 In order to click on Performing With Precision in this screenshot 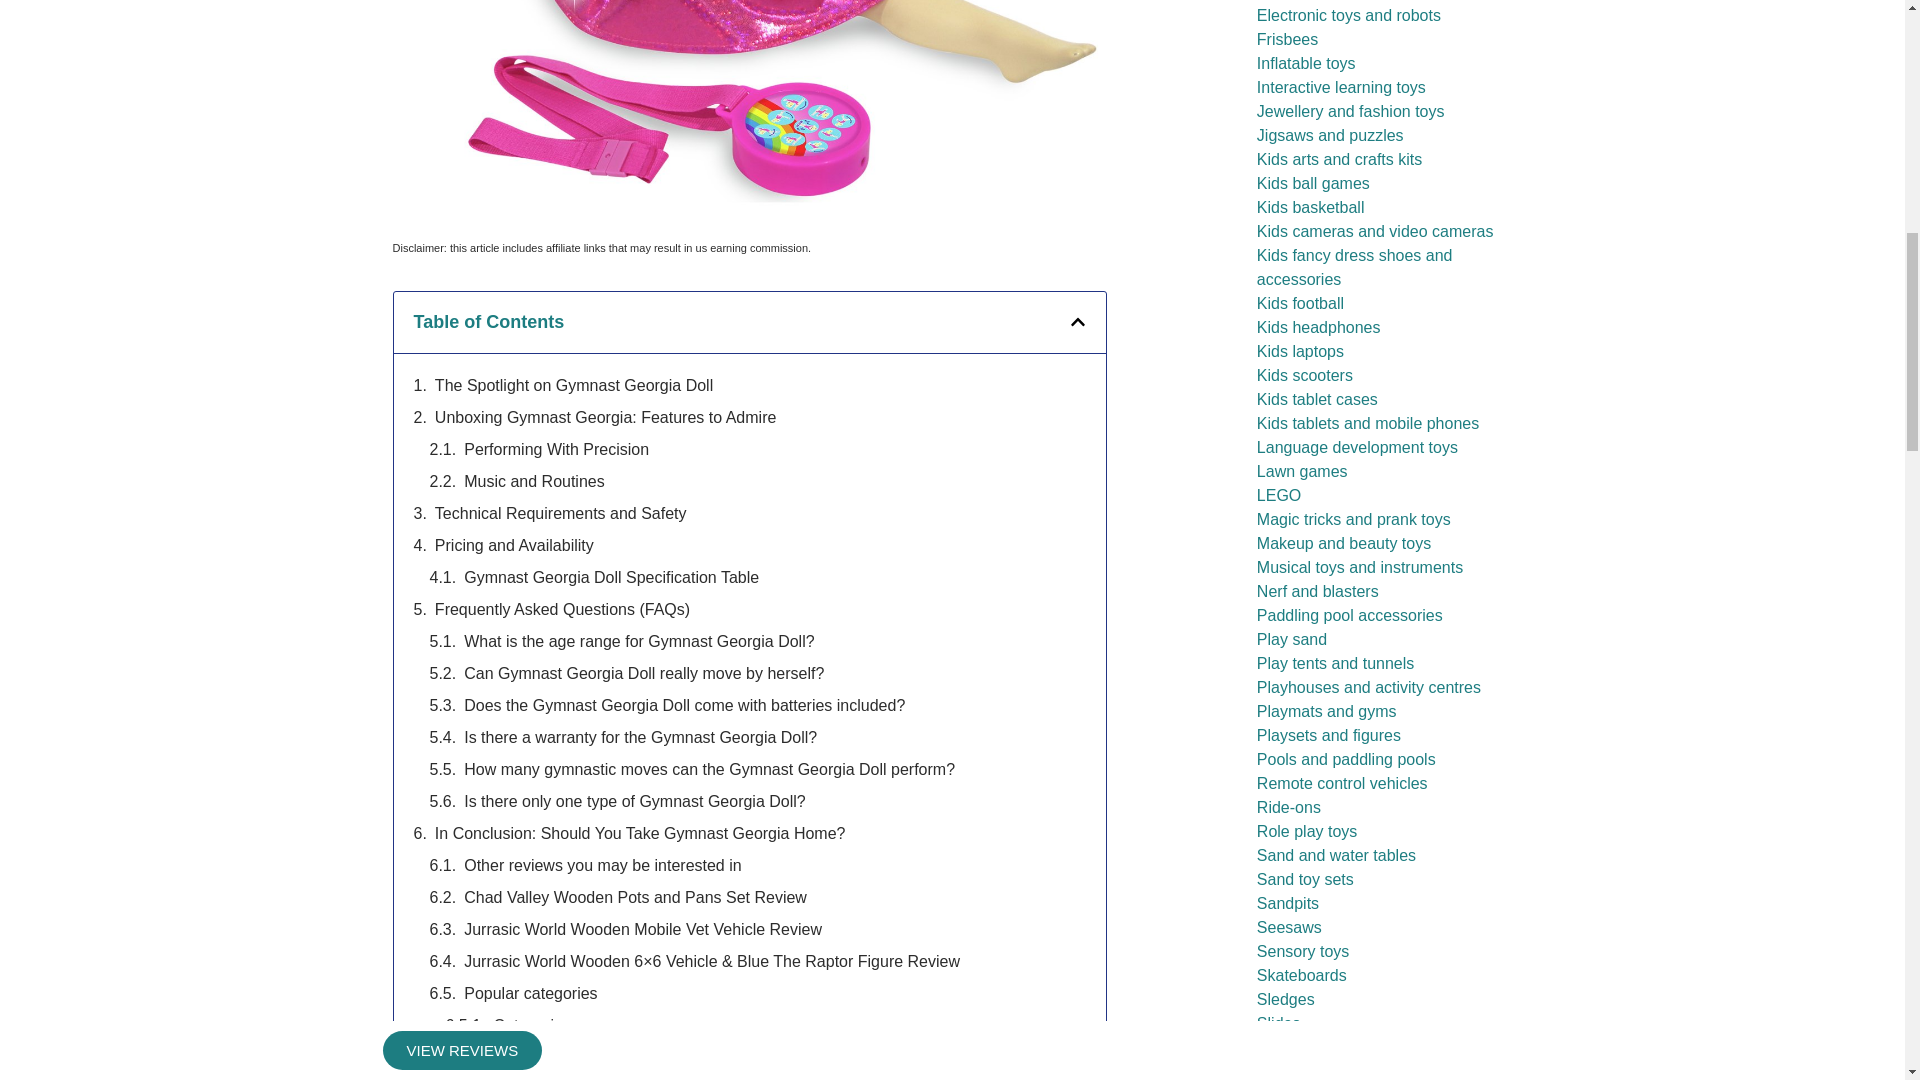, I will do `click(556, 450)`.